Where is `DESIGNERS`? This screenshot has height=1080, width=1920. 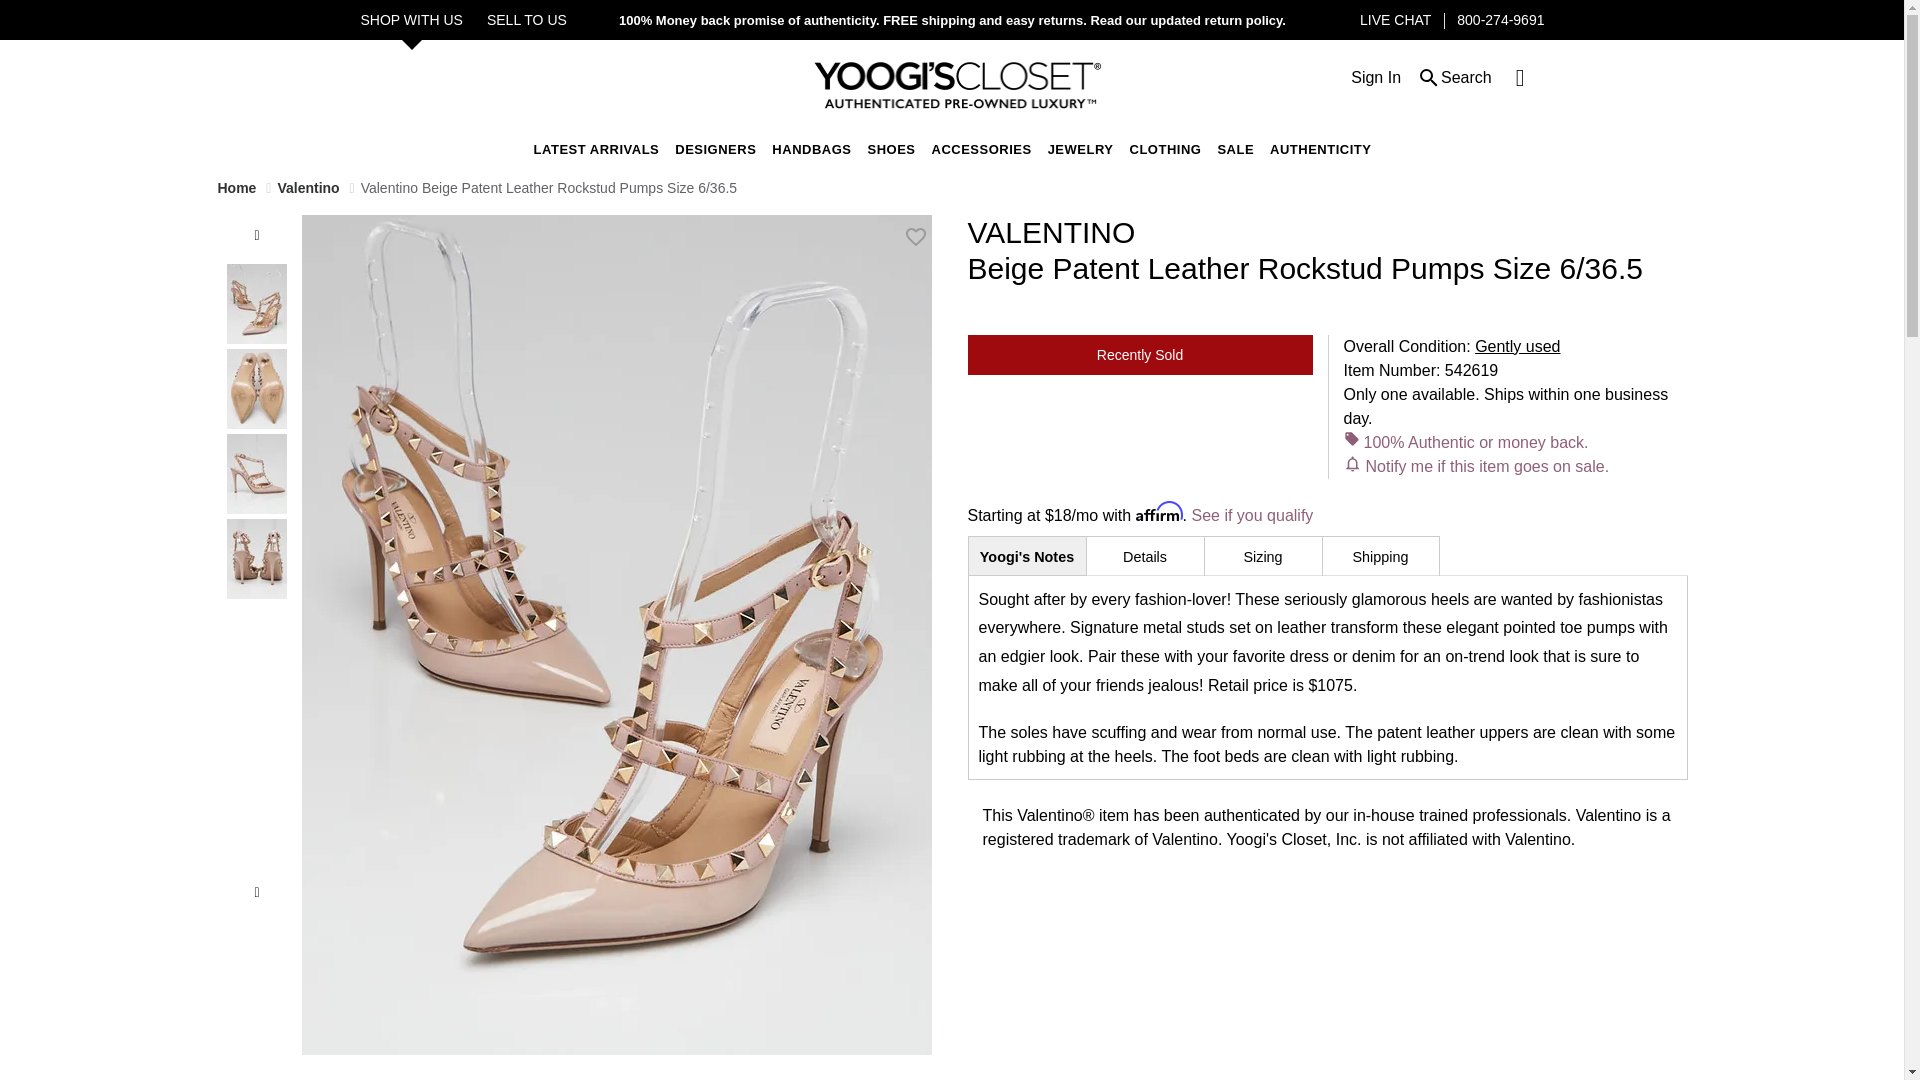 DESIGNERS is located at coordinates (716, 148).